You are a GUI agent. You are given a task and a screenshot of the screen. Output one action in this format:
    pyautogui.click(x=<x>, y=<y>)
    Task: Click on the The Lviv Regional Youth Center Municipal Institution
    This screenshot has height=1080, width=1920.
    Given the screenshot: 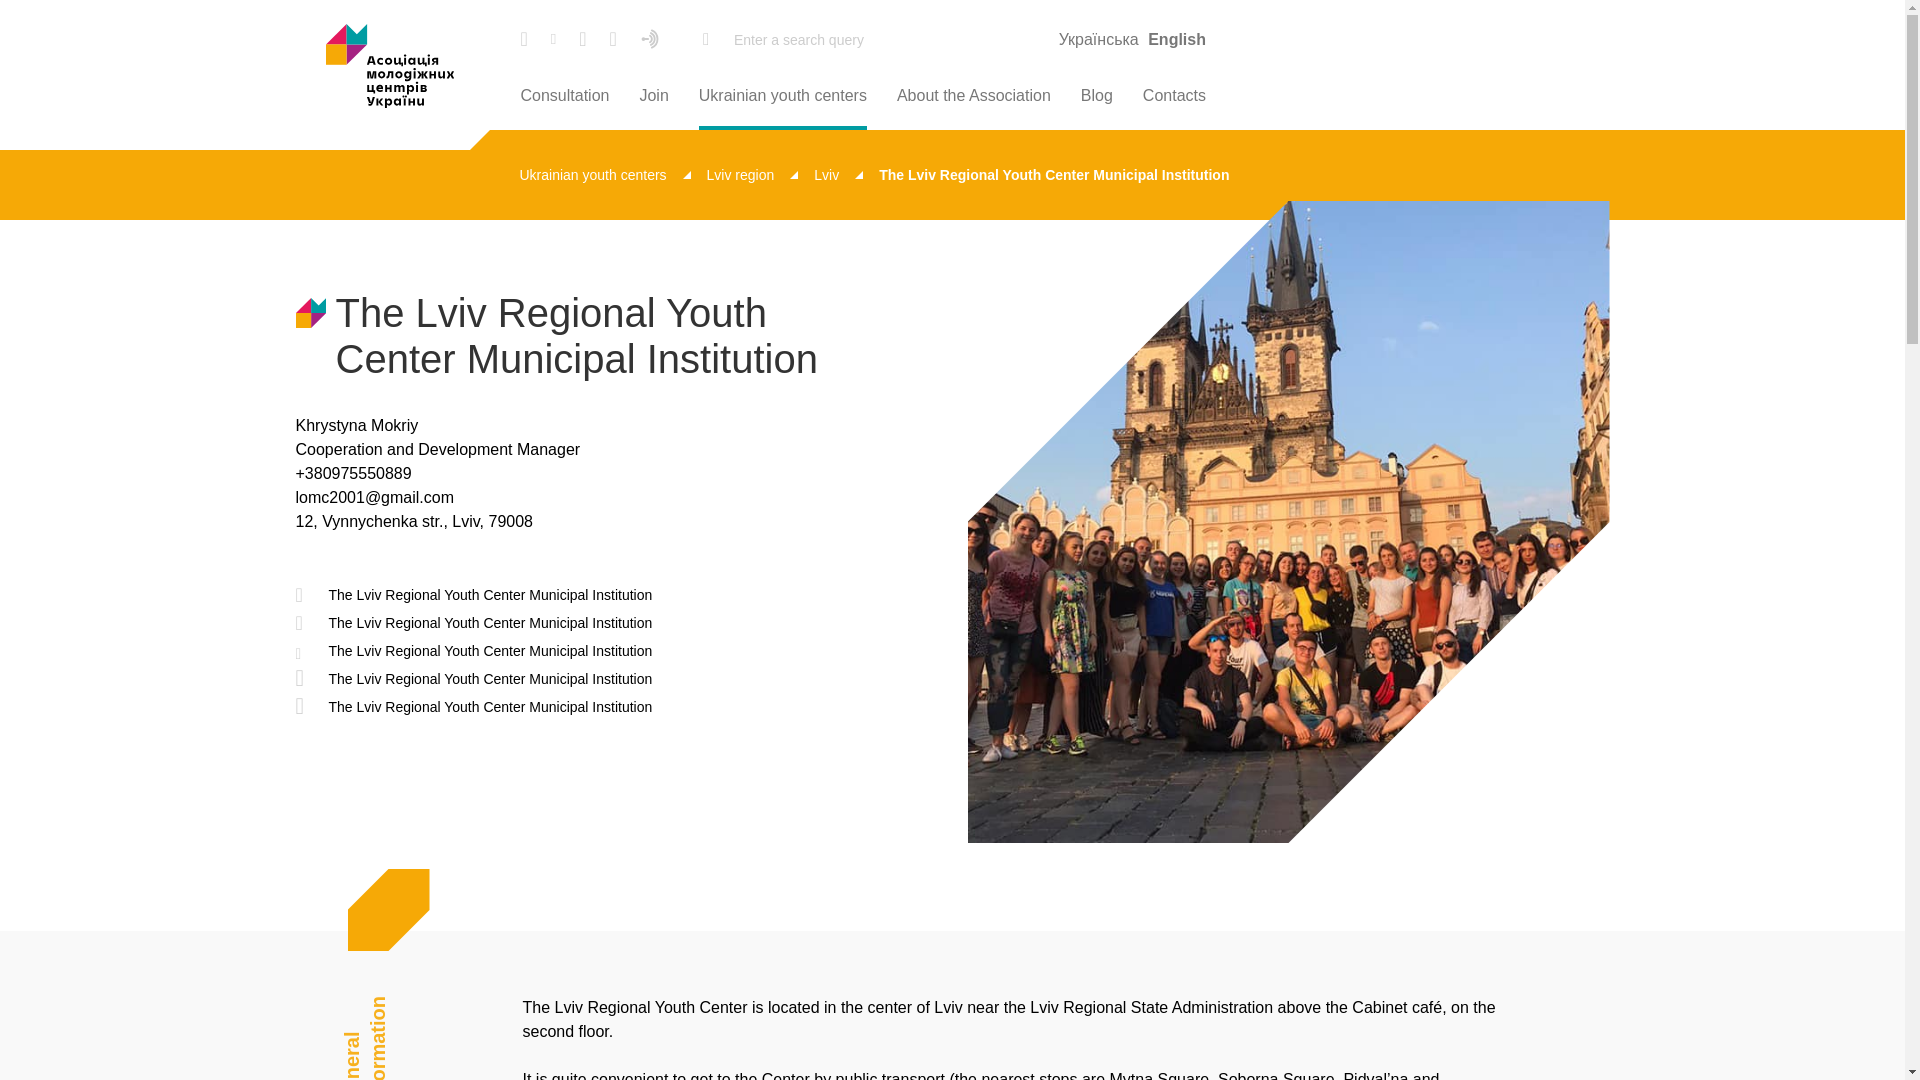 What is the action you would take?
    pyautogui.click(x=474, y=679)
    